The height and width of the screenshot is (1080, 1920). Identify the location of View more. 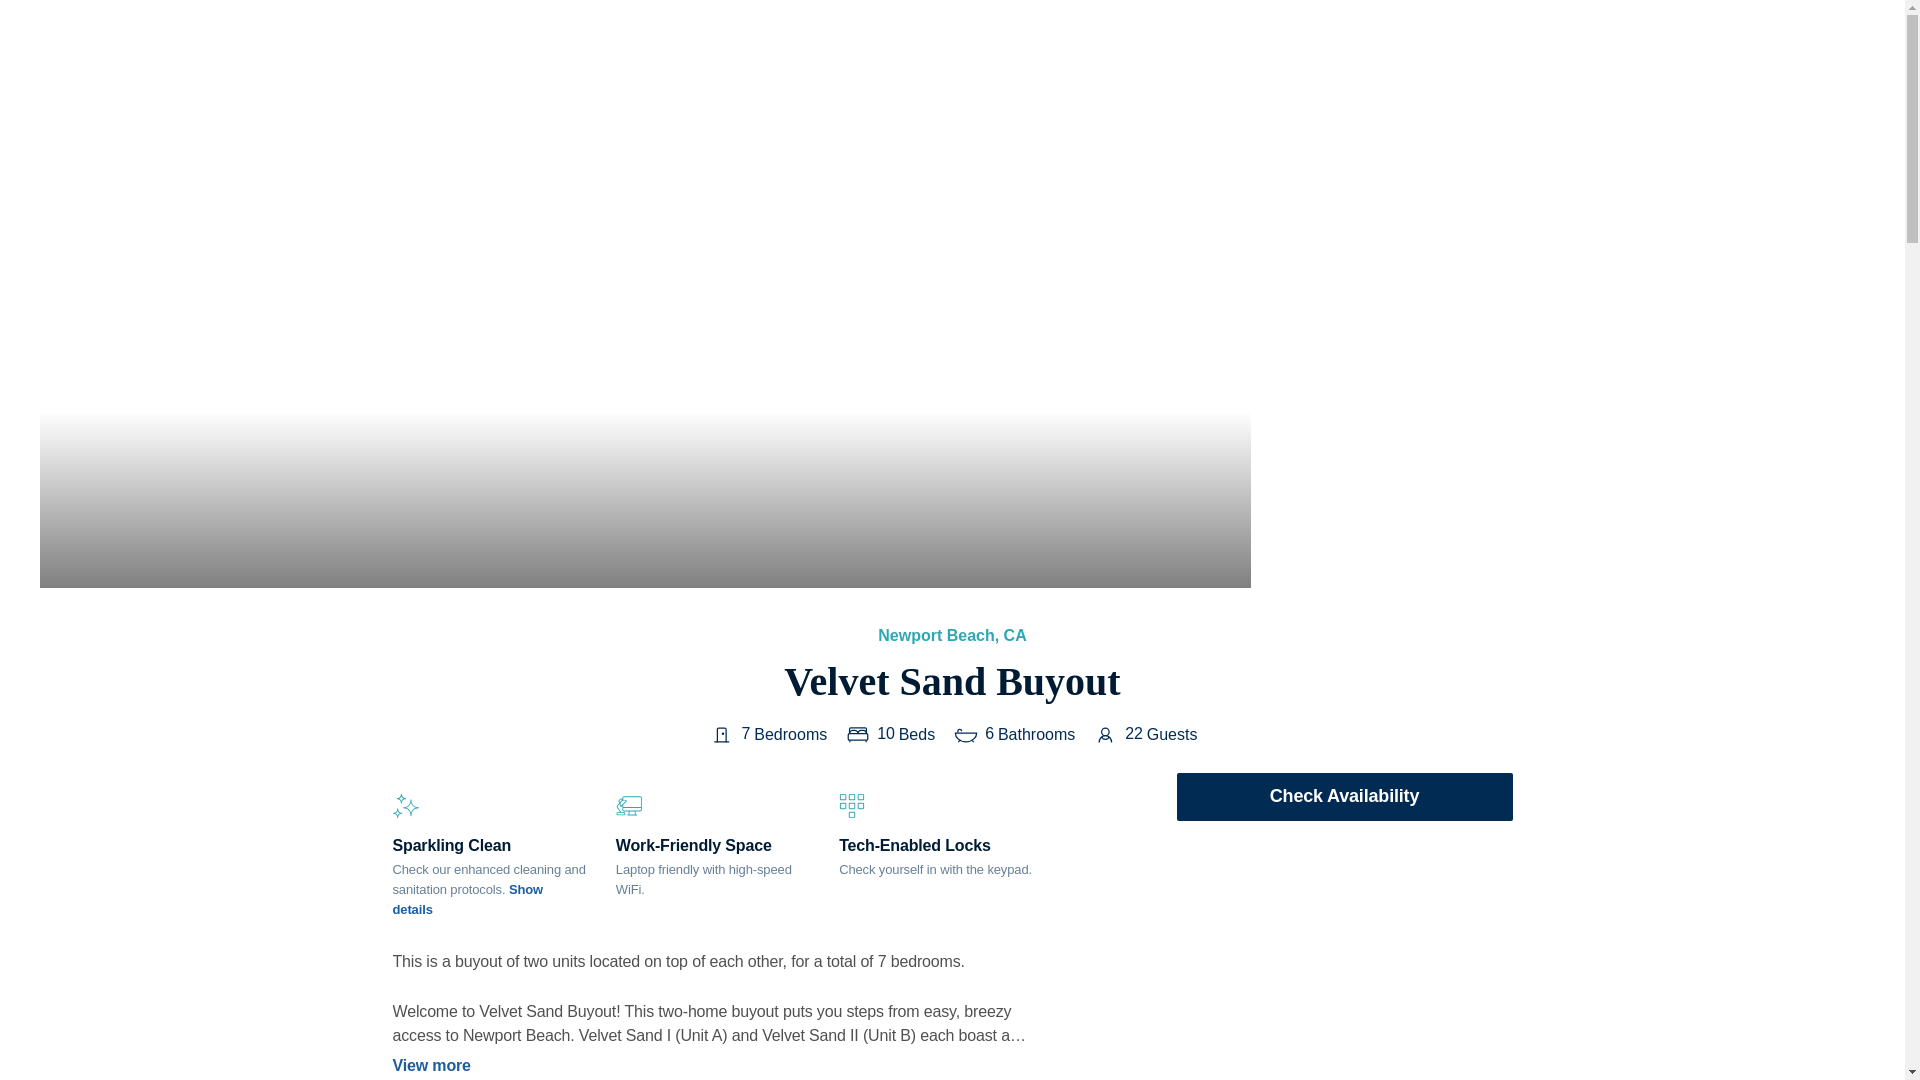
(712, 1066).